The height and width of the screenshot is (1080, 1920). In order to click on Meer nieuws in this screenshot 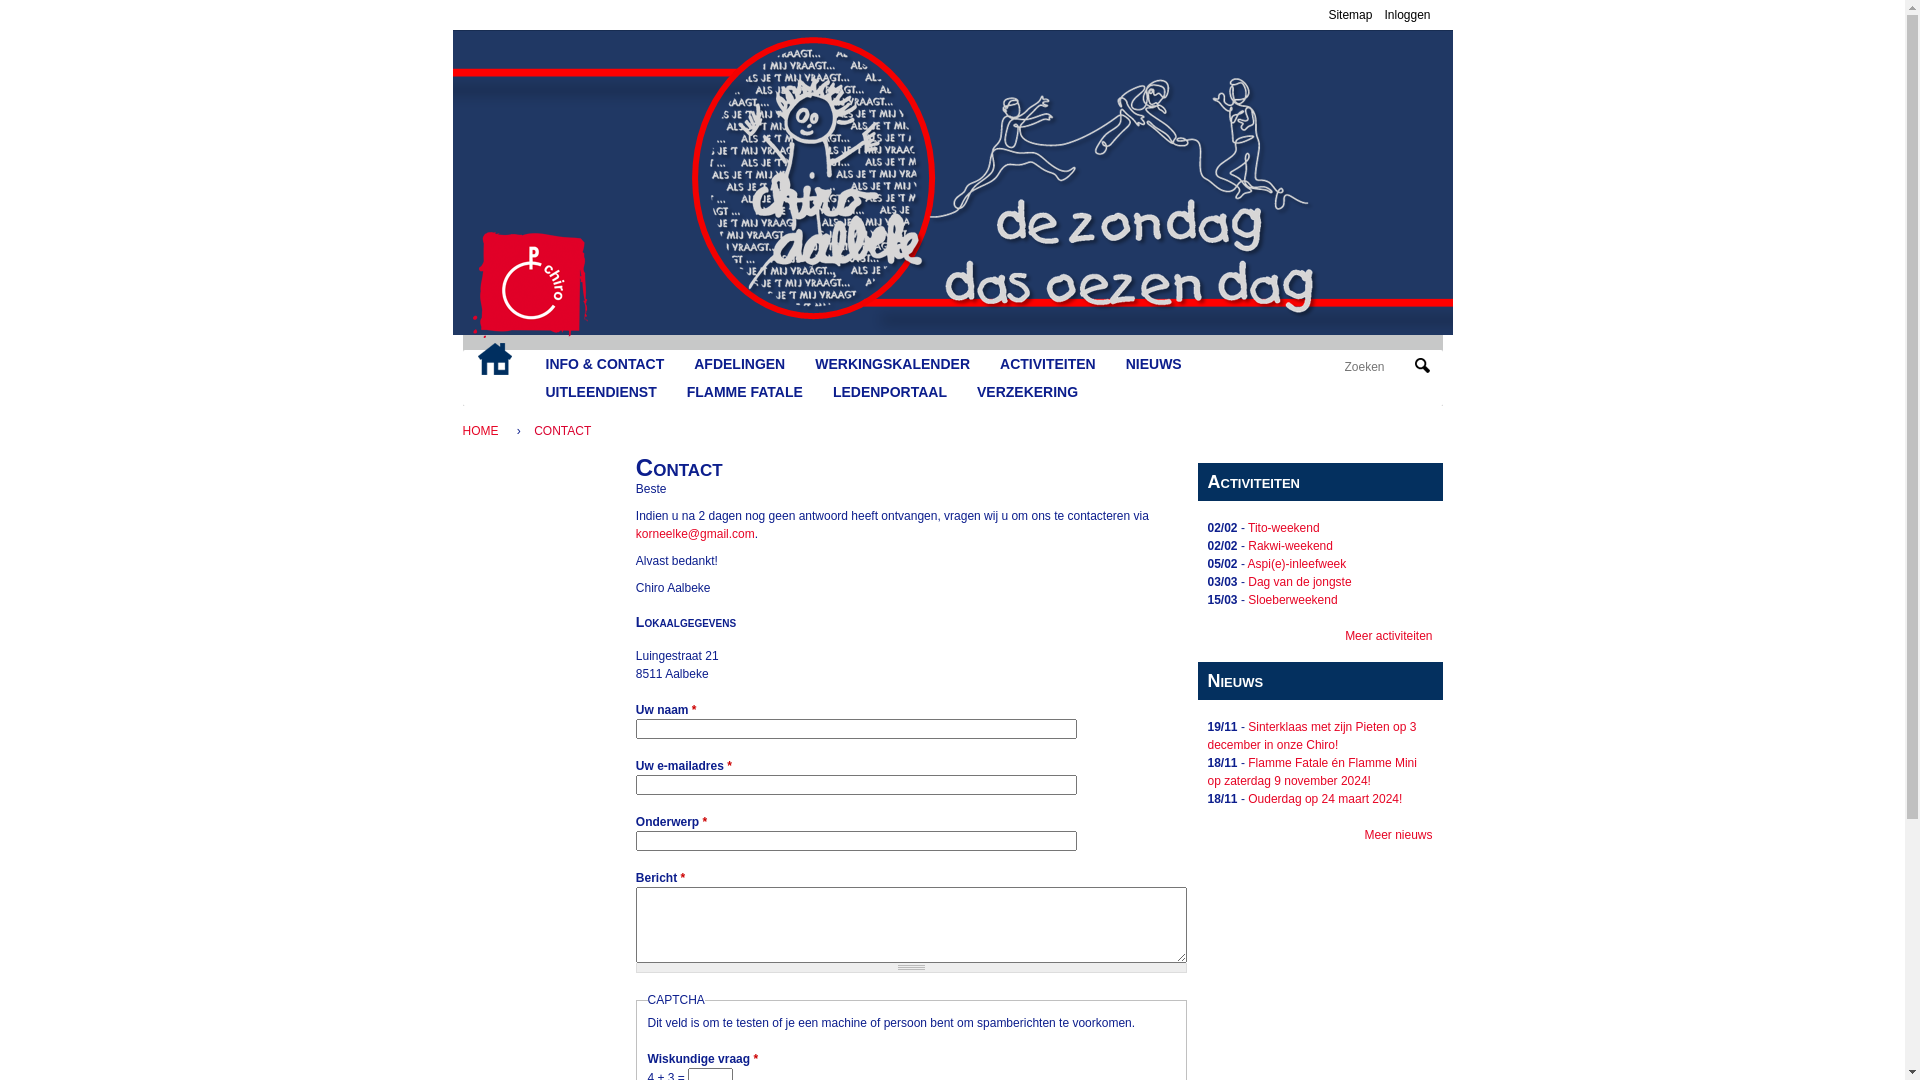, I will do `click(1398, 835)`.